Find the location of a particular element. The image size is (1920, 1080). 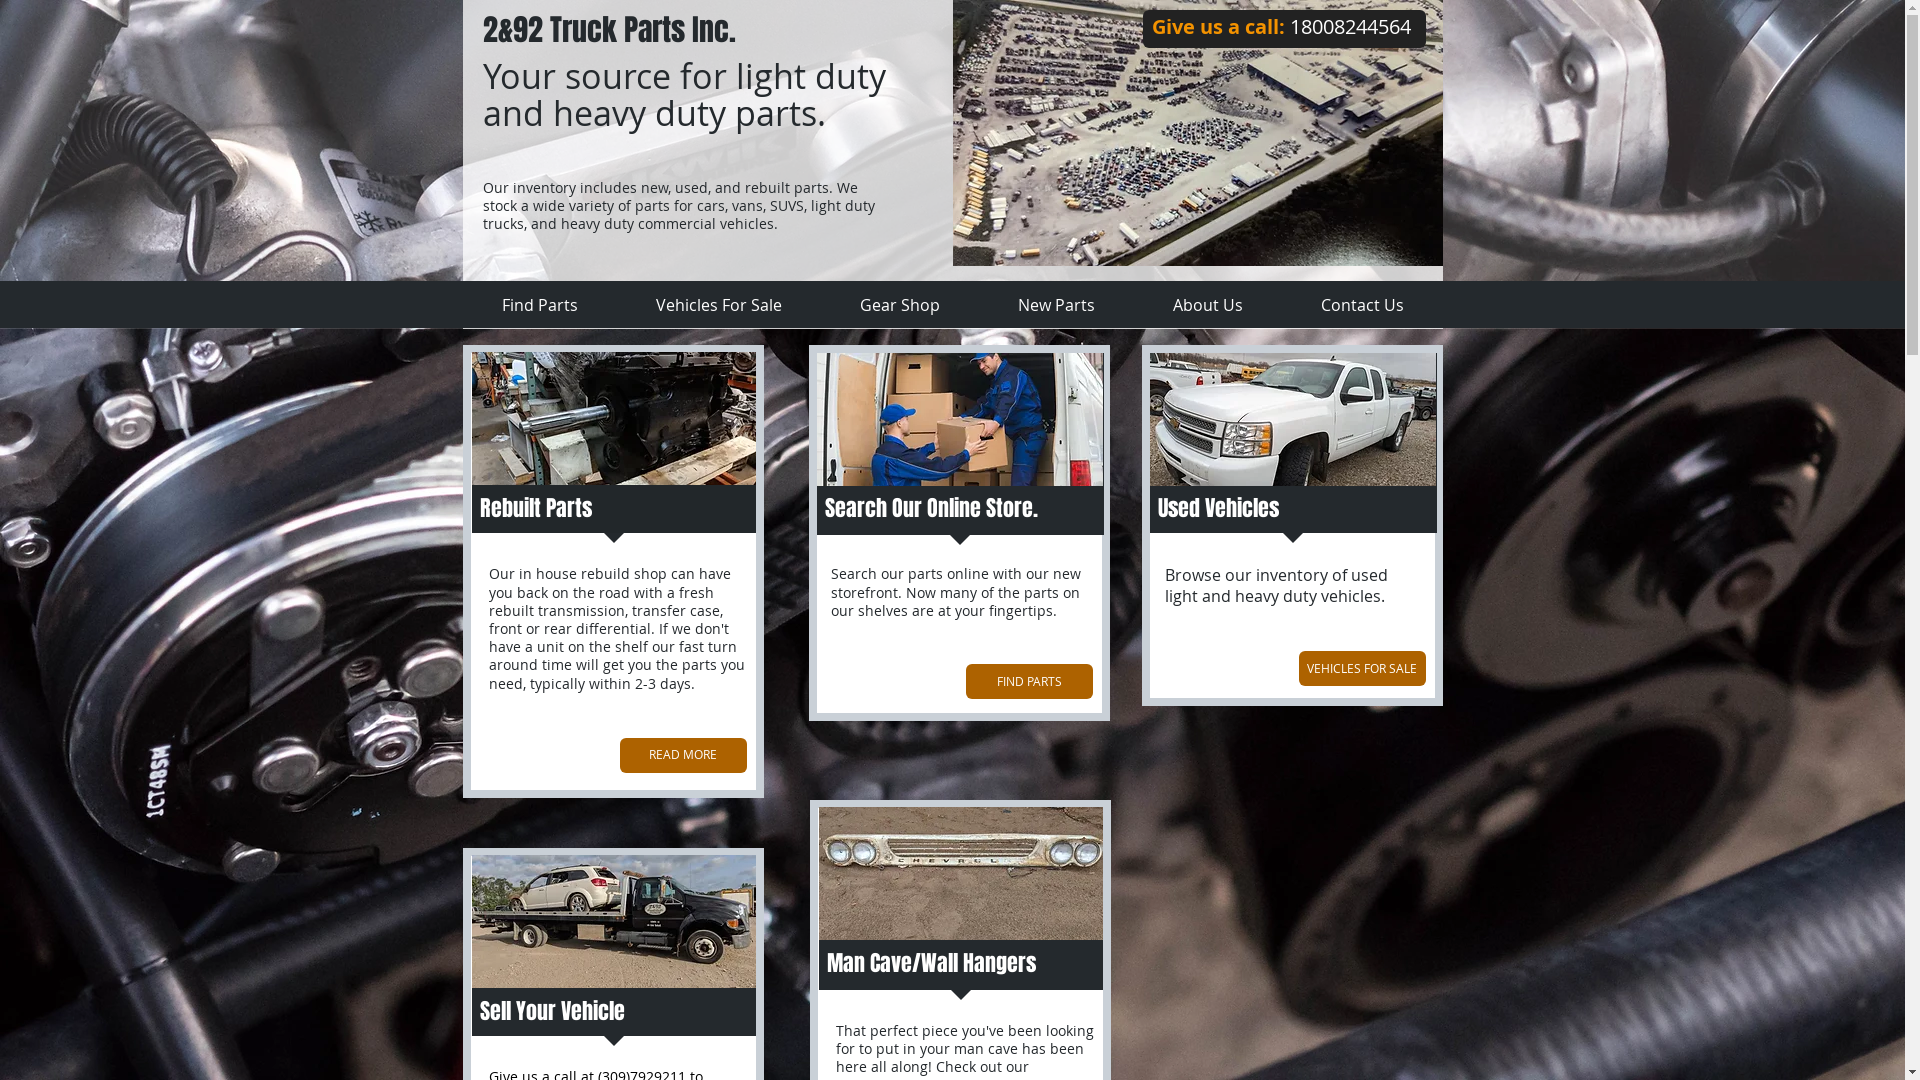

READ MORE is located at coordinates (684, 756).